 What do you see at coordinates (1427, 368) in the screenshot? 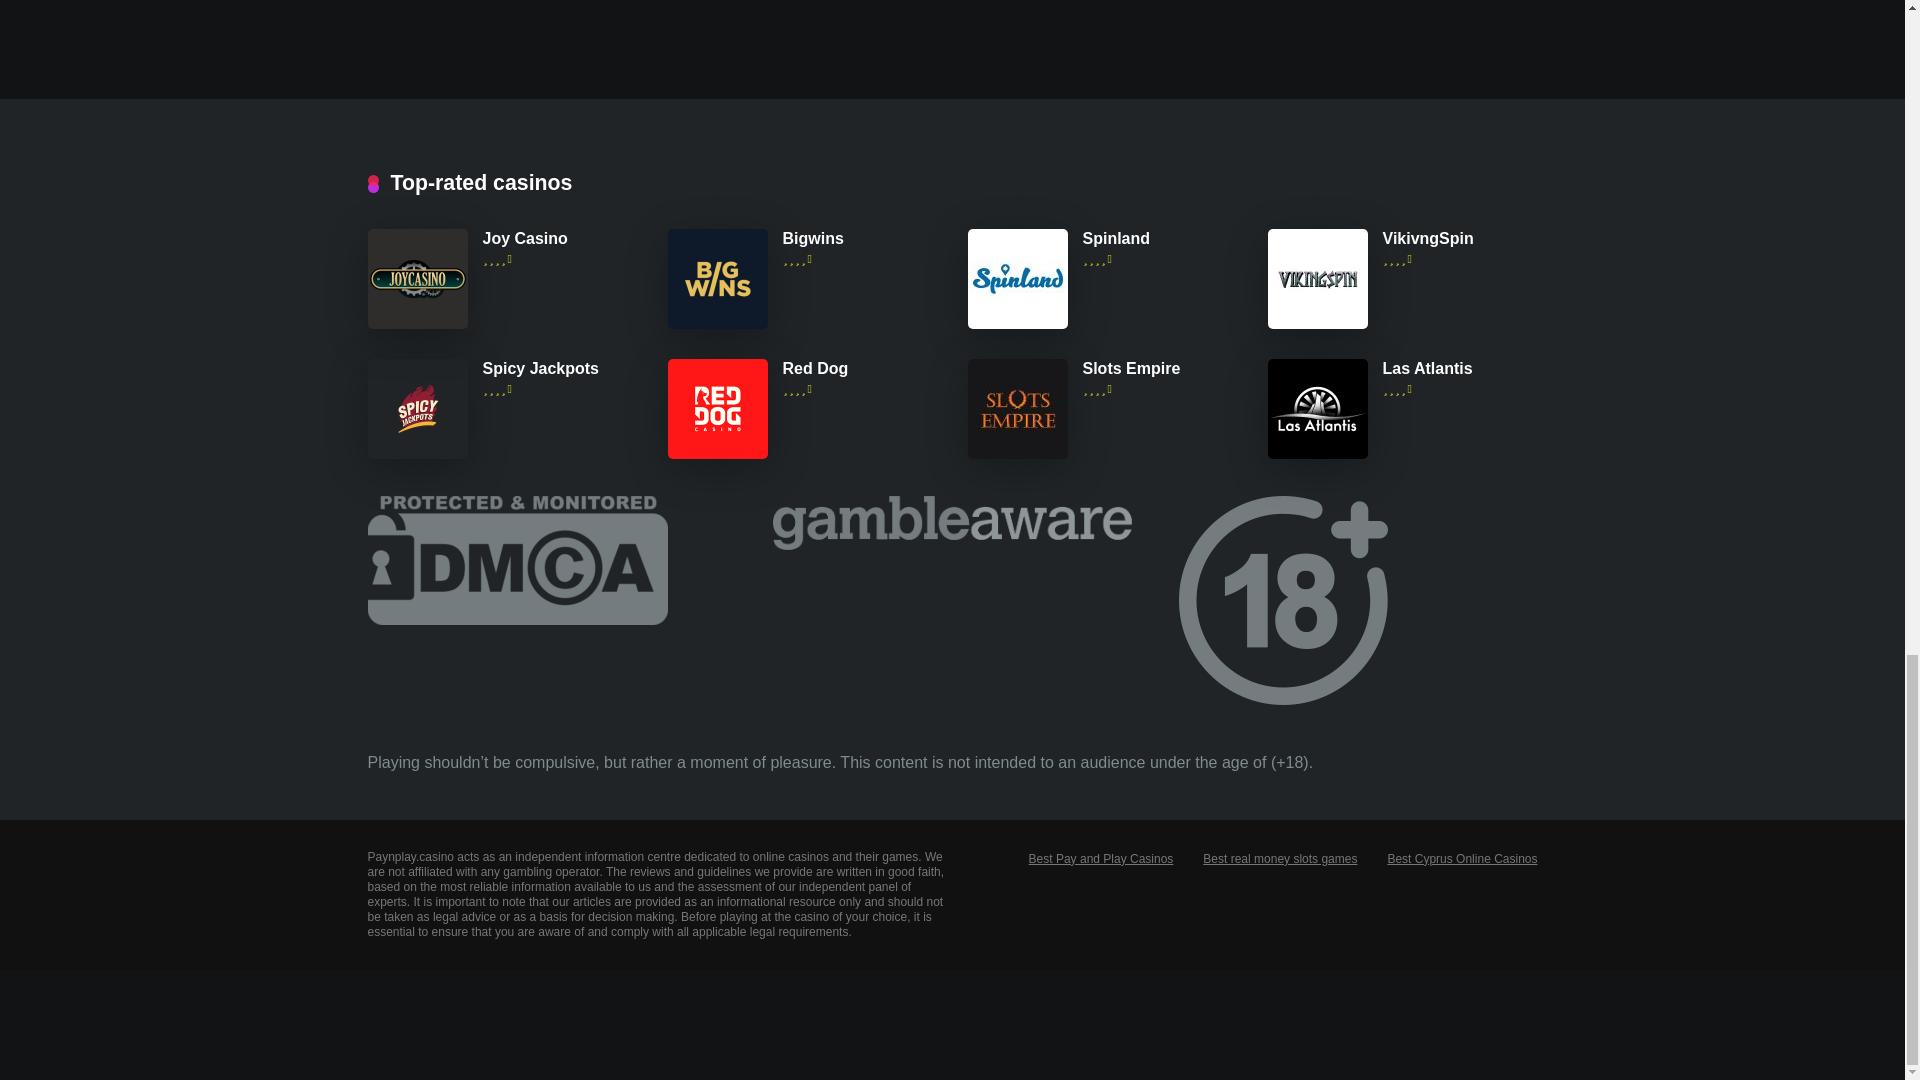
I see `Las Atlantis` at bounding box center [1427, 368].